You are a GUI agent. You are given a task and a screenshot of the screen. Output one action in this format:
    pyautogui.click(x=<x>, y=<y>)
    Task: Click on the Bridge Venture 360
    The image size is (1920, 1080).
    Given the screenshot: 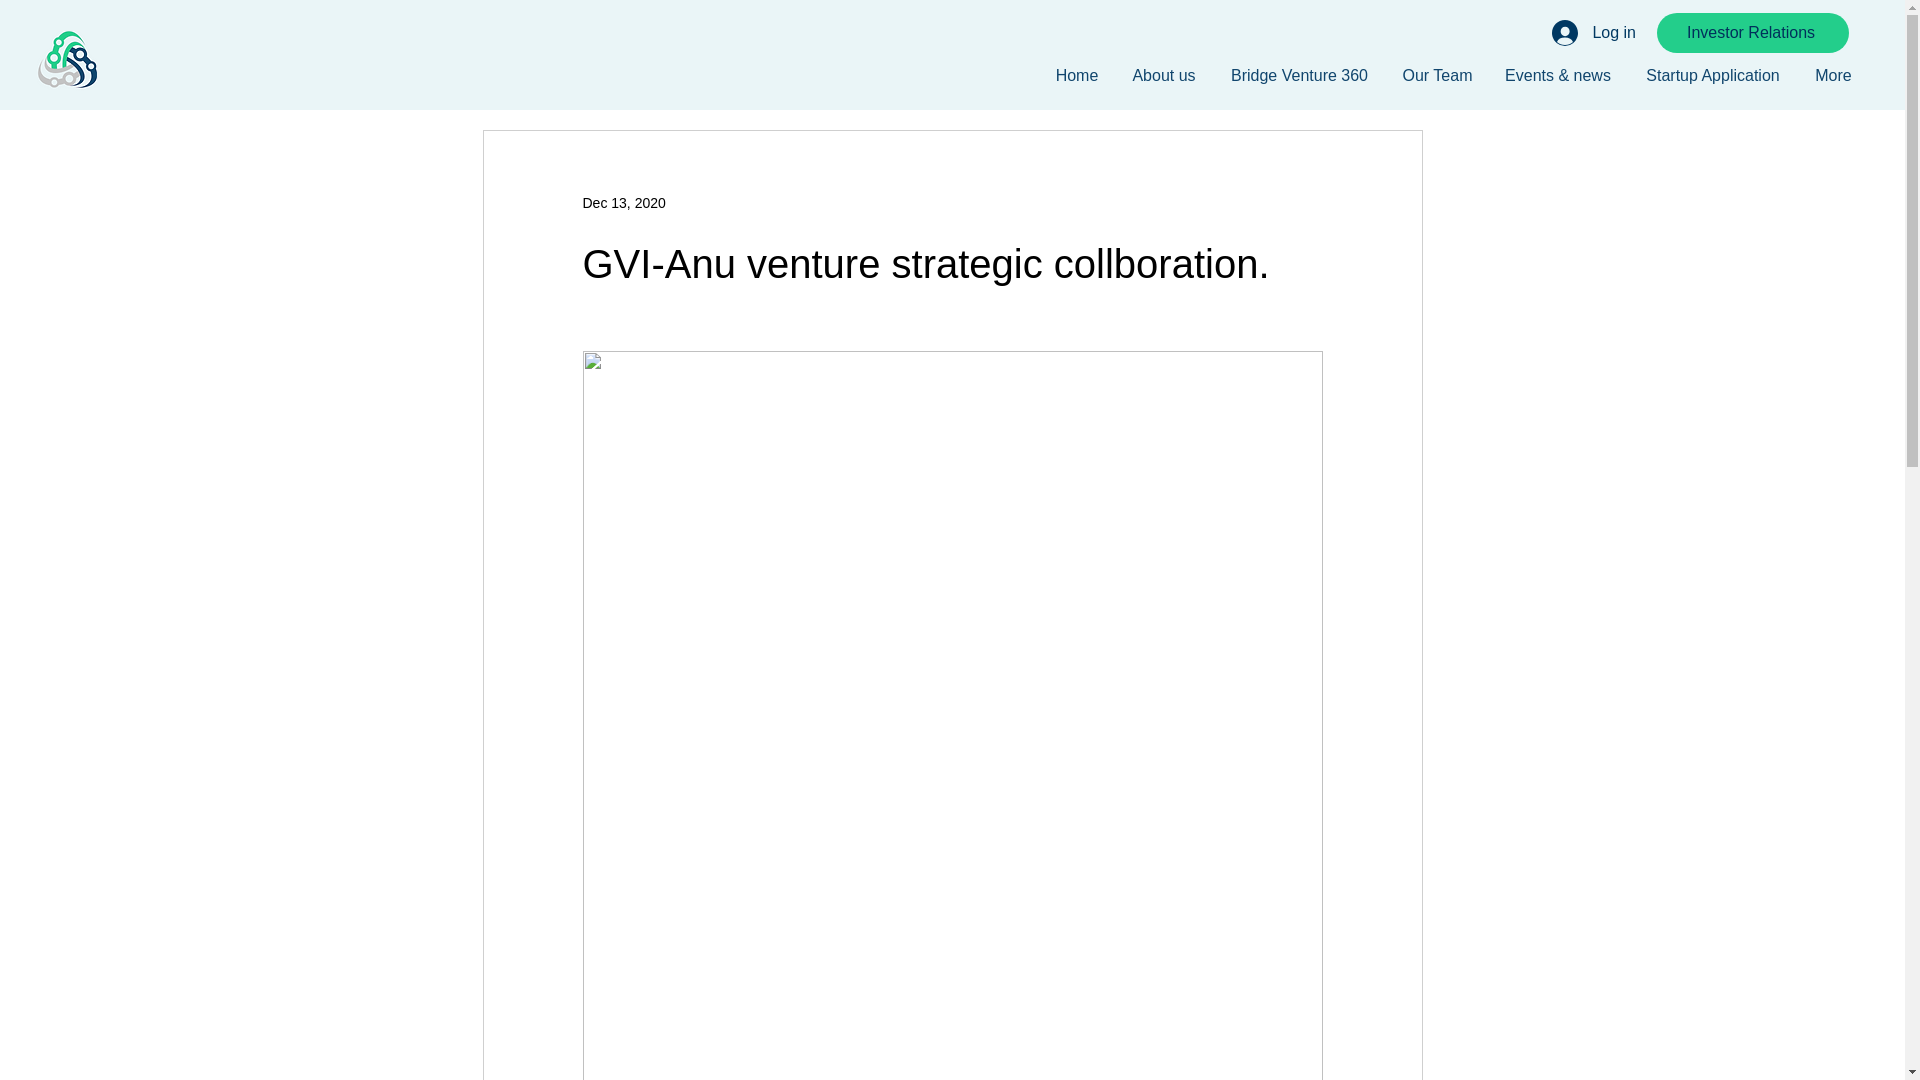 What is the action you would take?
    pyautogui.click(x=1300, y=75)
    